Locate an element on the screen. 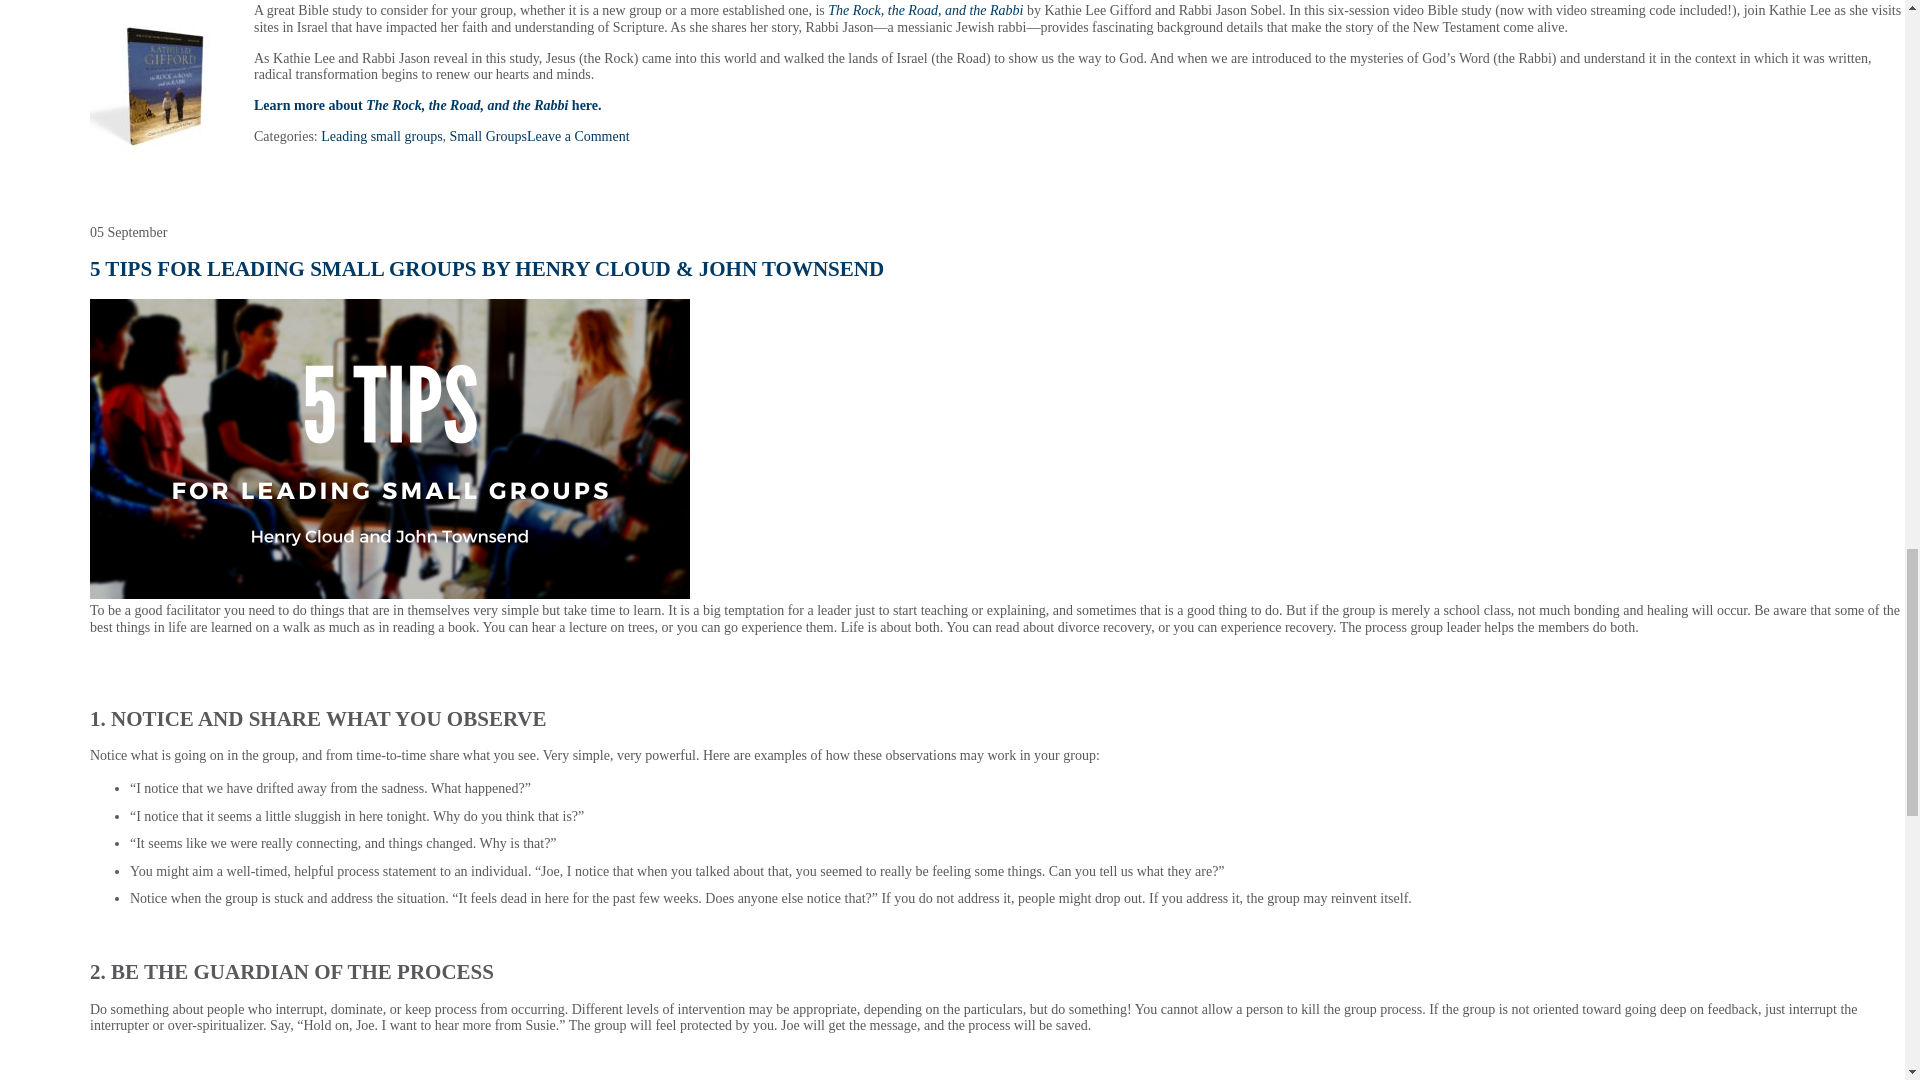  Learn more about The Rock, the Road, and the Rabbi here. is located at coordinates (428, 106).